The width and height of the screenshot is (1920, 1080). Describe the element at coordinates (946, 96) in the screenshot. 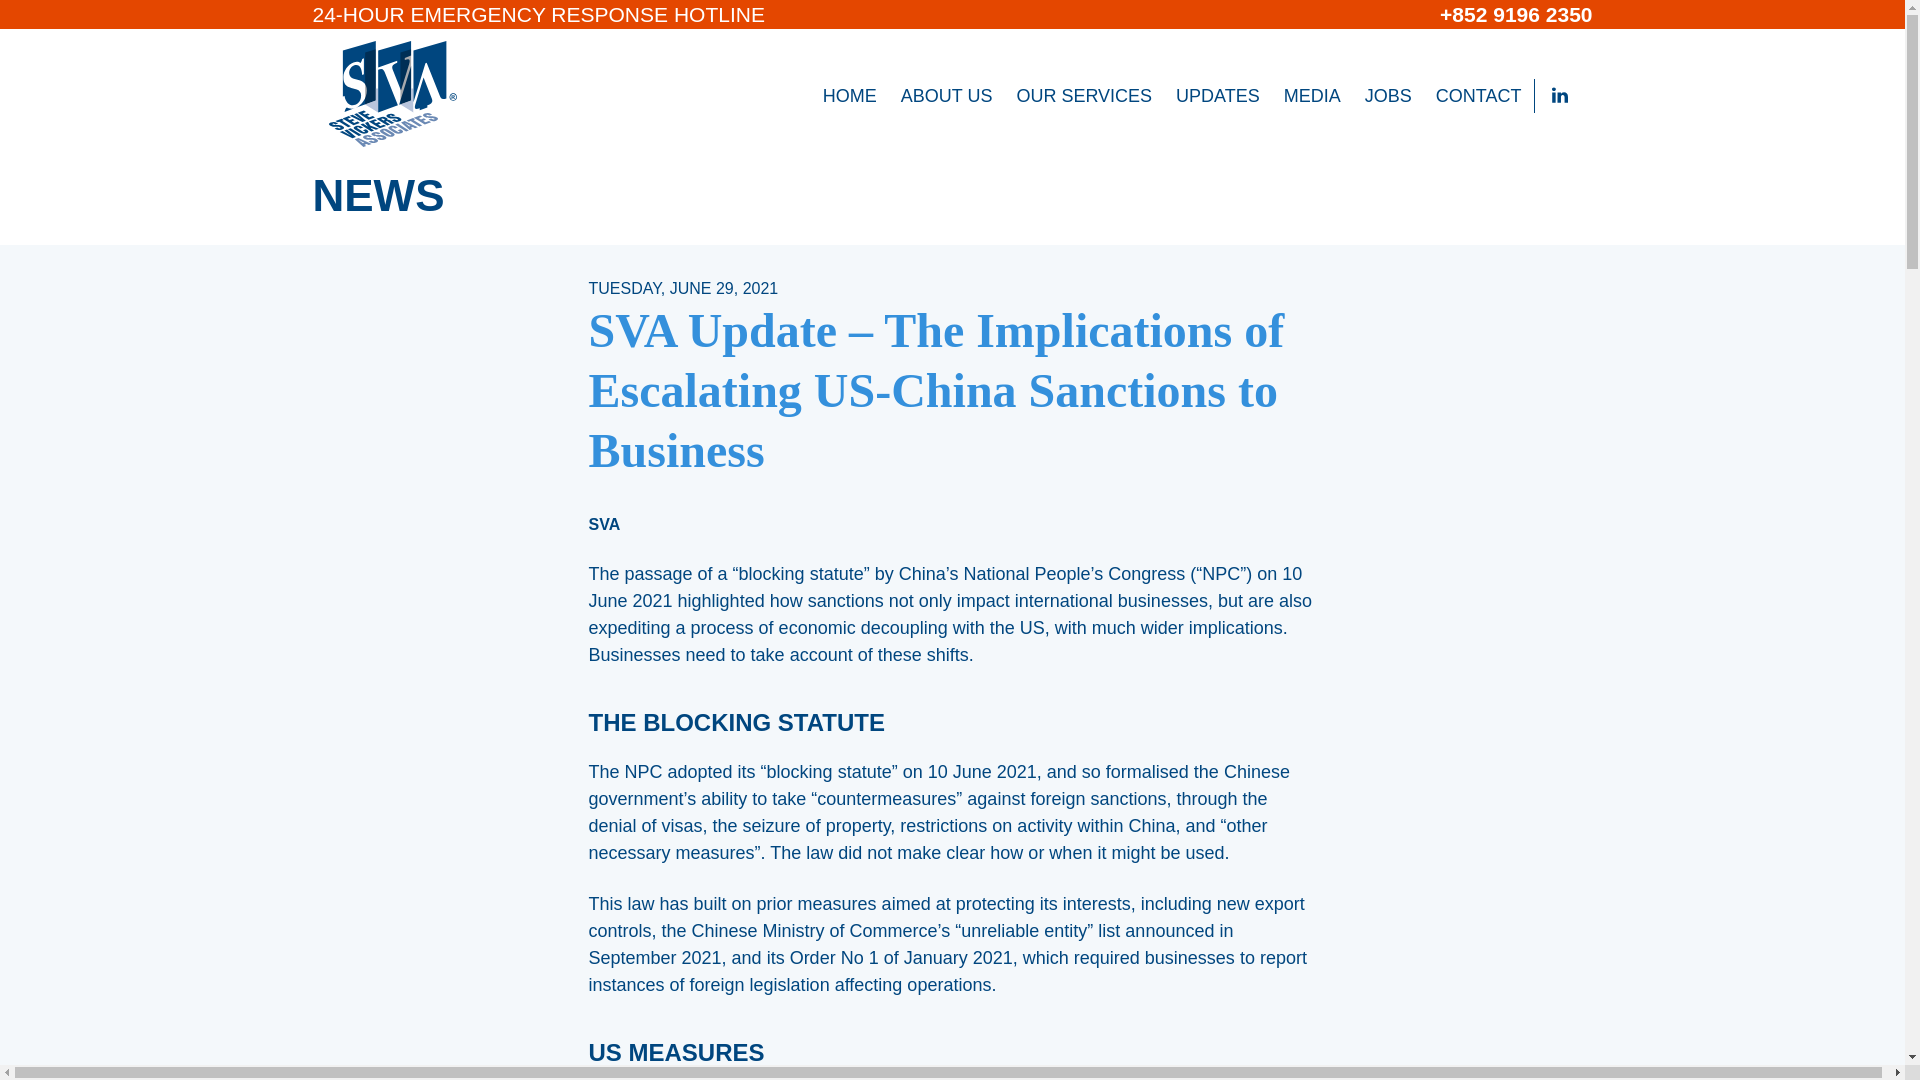

I see `ABOUT US` at that location.